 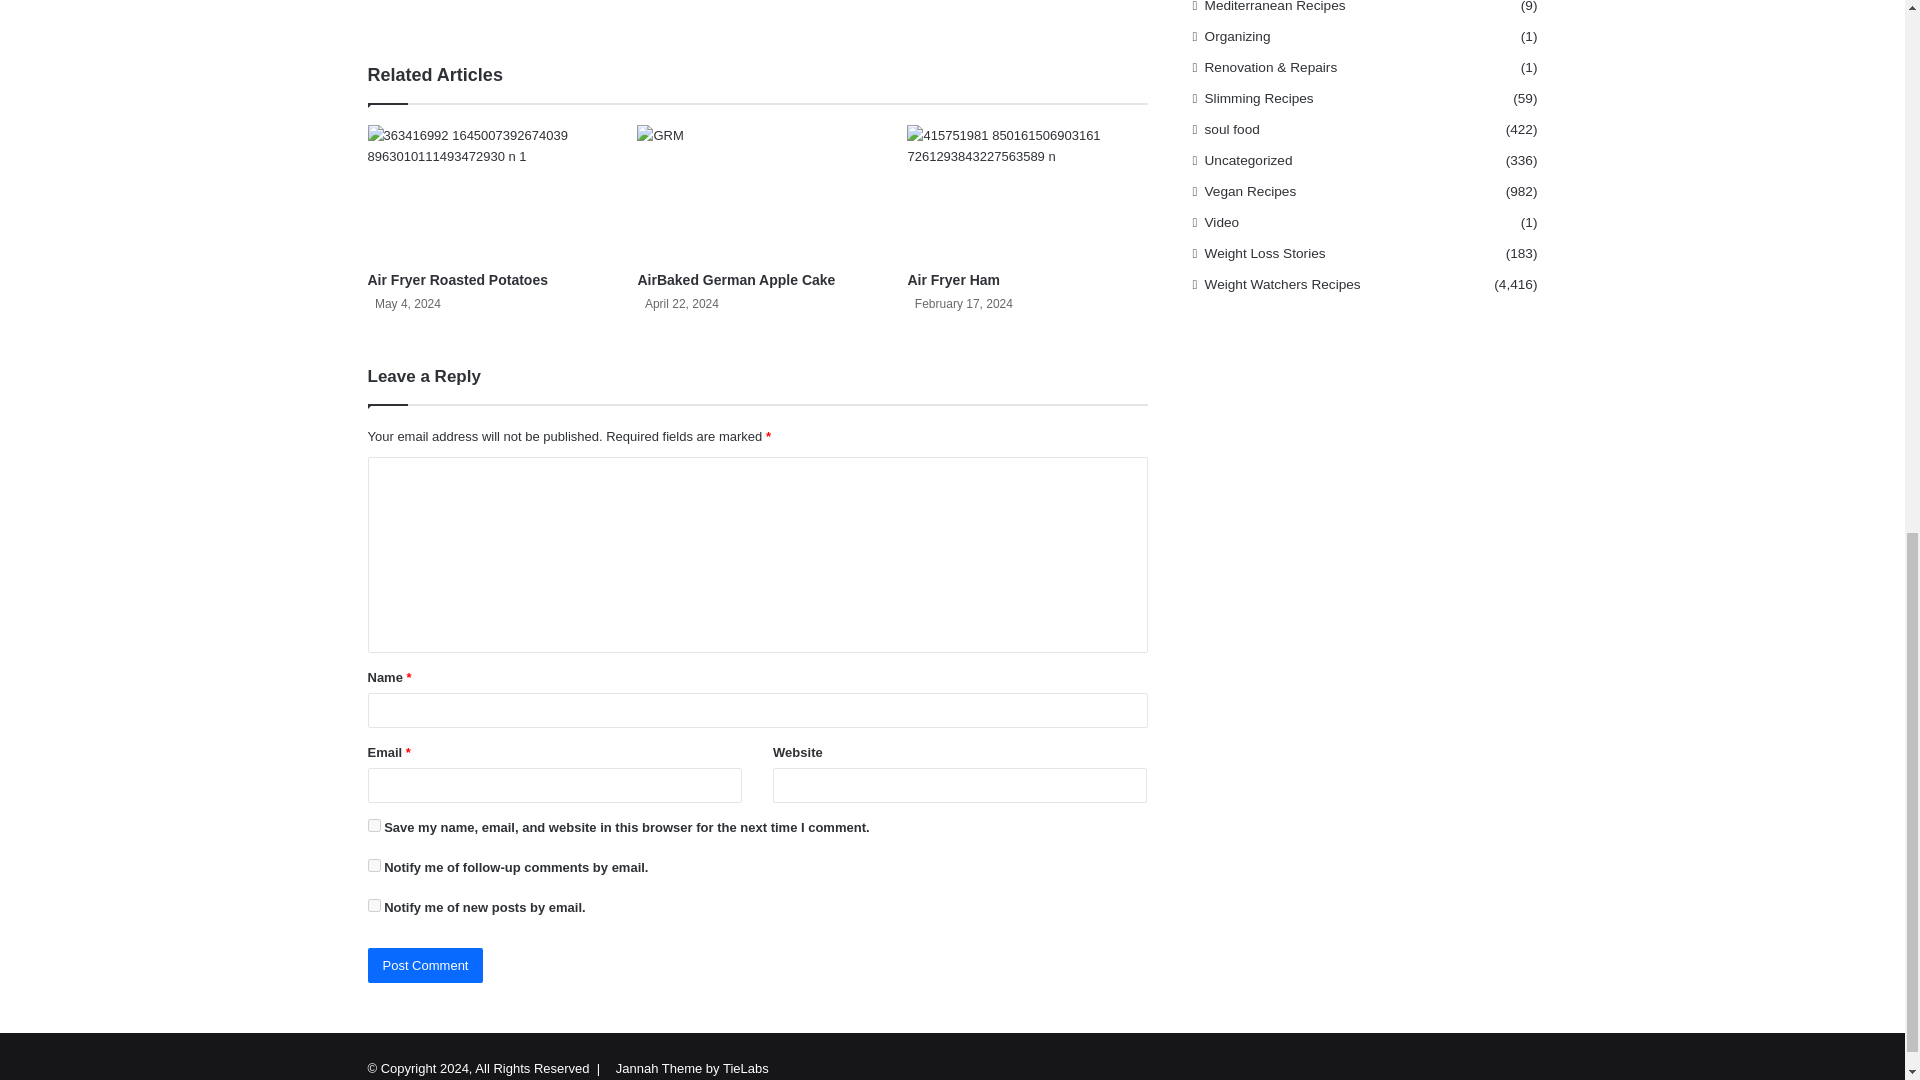 What do you see at coordinates (502, 6) in the screenshot?
I see `Website` at bounding box center [502, 6].